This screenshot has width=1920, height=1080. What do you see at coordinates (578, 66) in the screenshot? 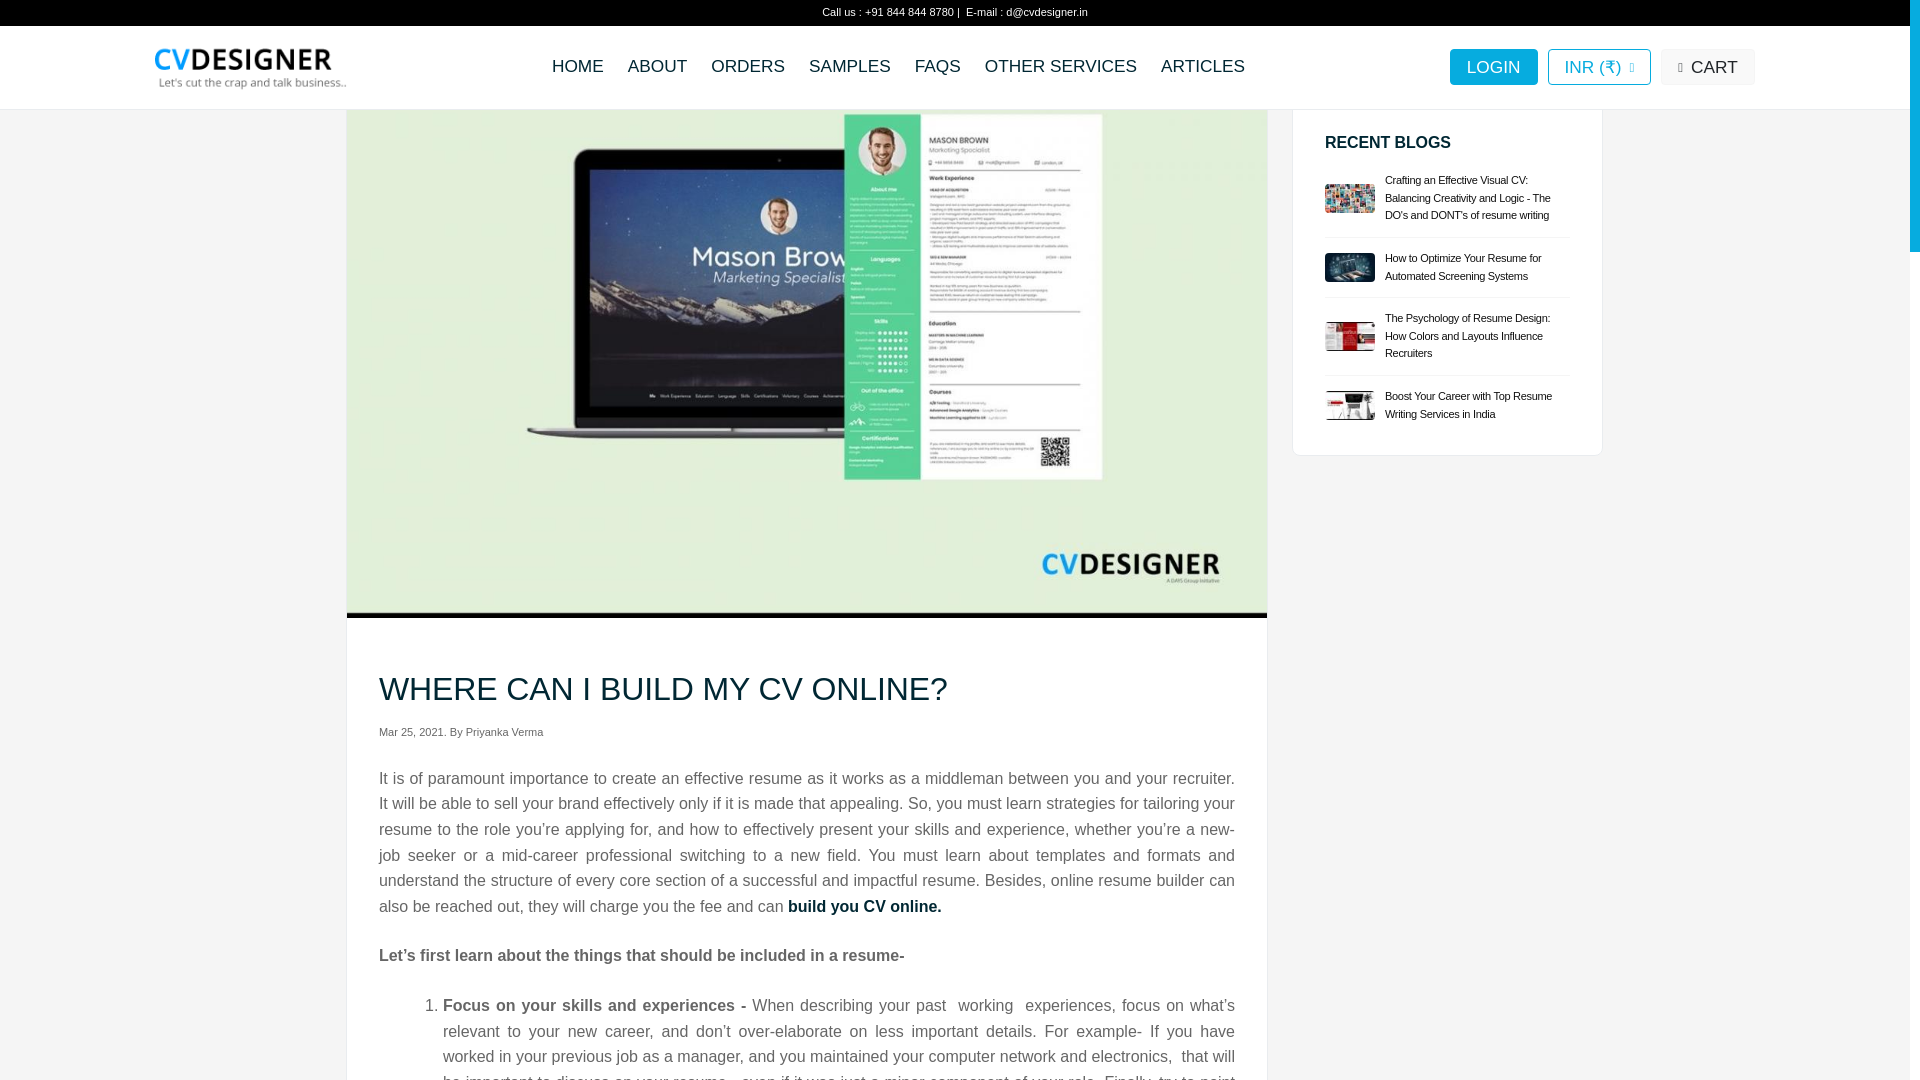
I see `HOME` at bounding box center [578, 66].